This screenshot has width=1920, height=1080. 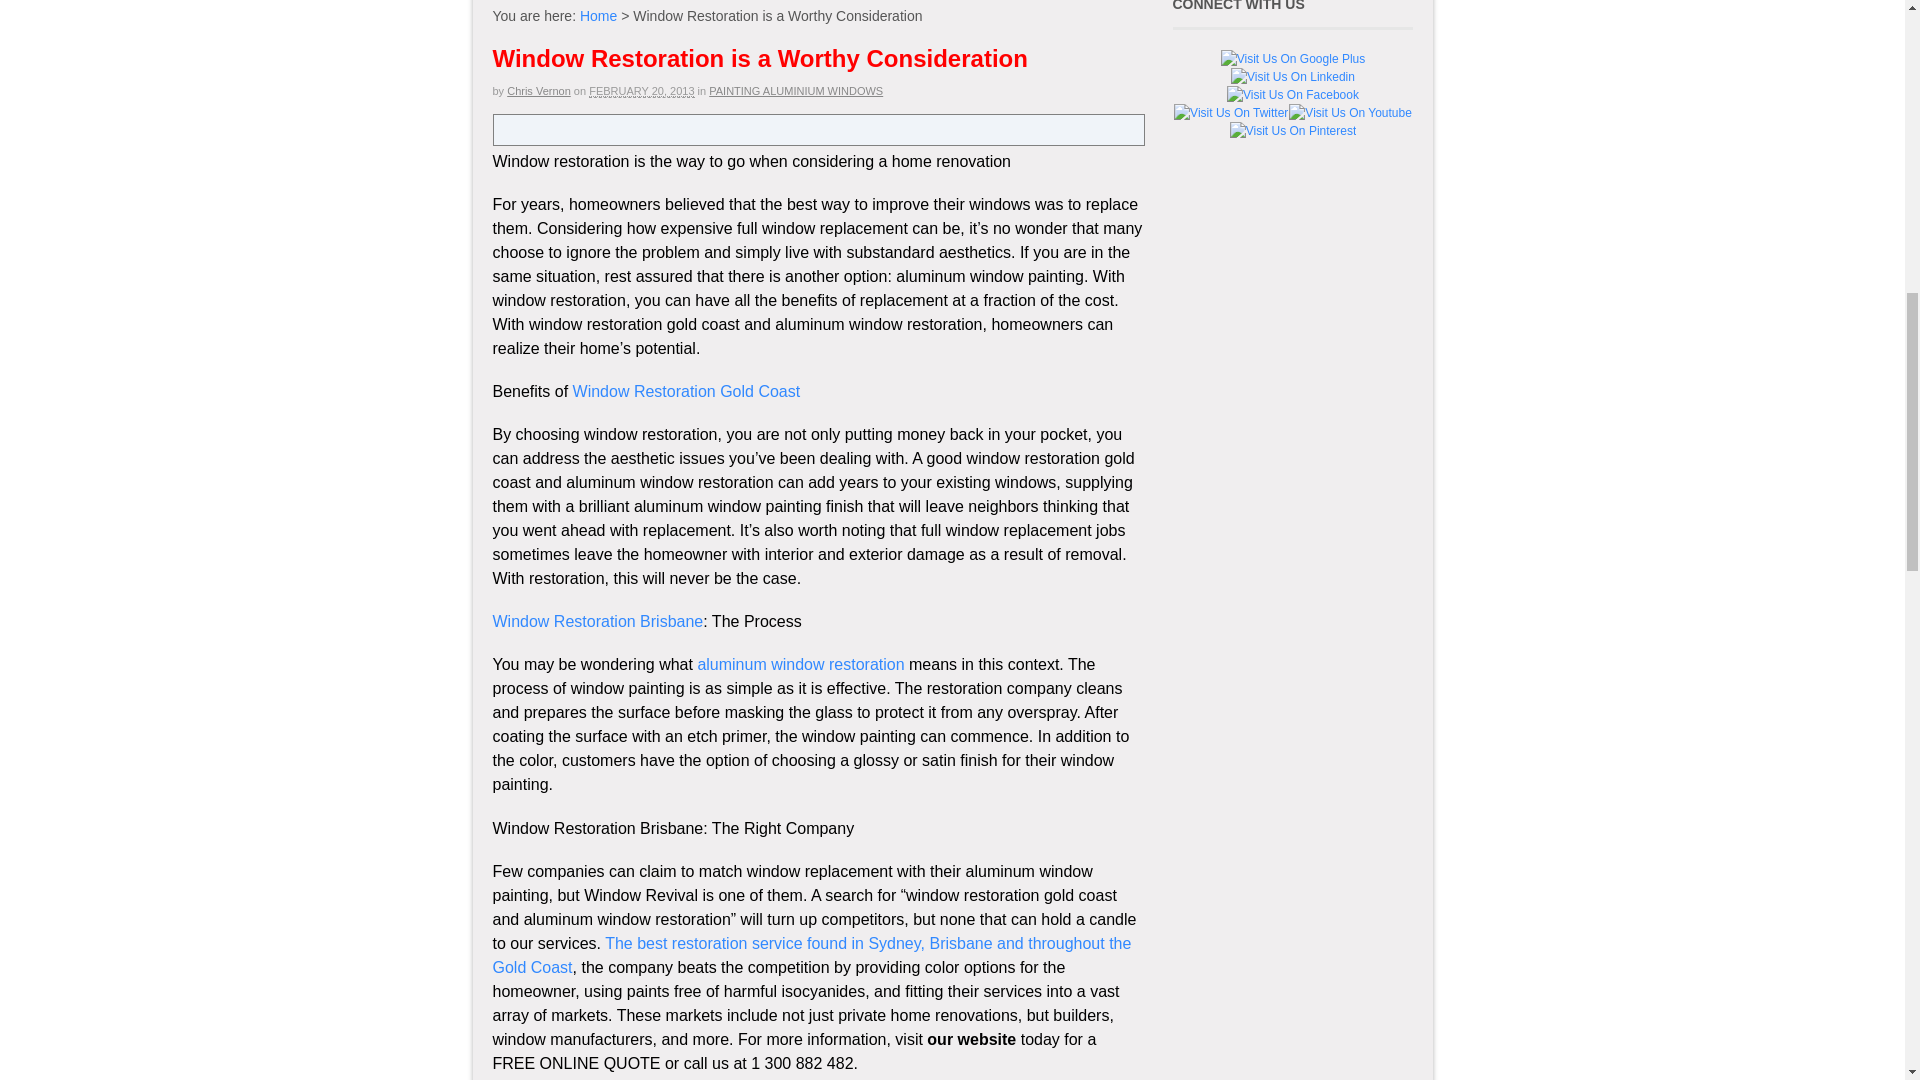 I want to click on Window Restoration Brisbane, so click(x=596, y=621).